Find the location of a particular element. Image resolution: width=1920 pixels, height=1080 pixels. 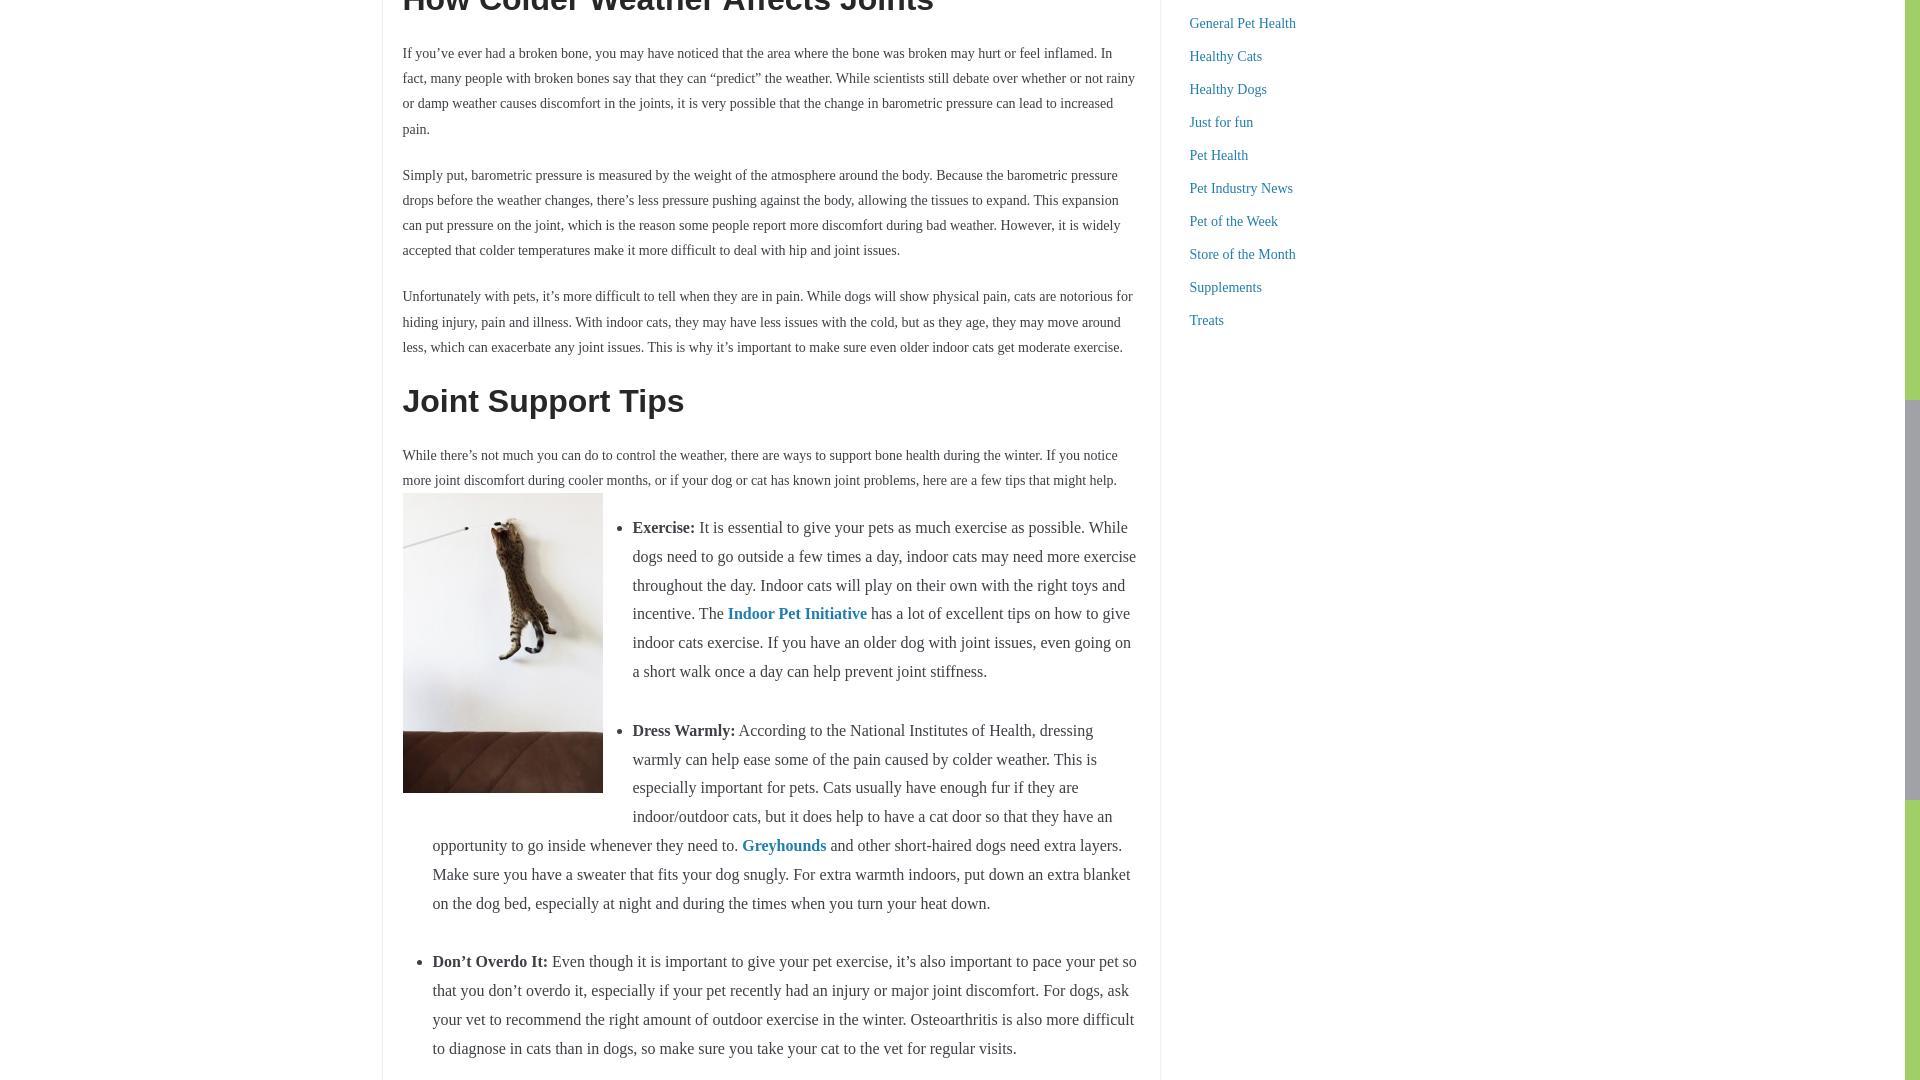

Healthy Dogs is located at coordinates (1228, 90).